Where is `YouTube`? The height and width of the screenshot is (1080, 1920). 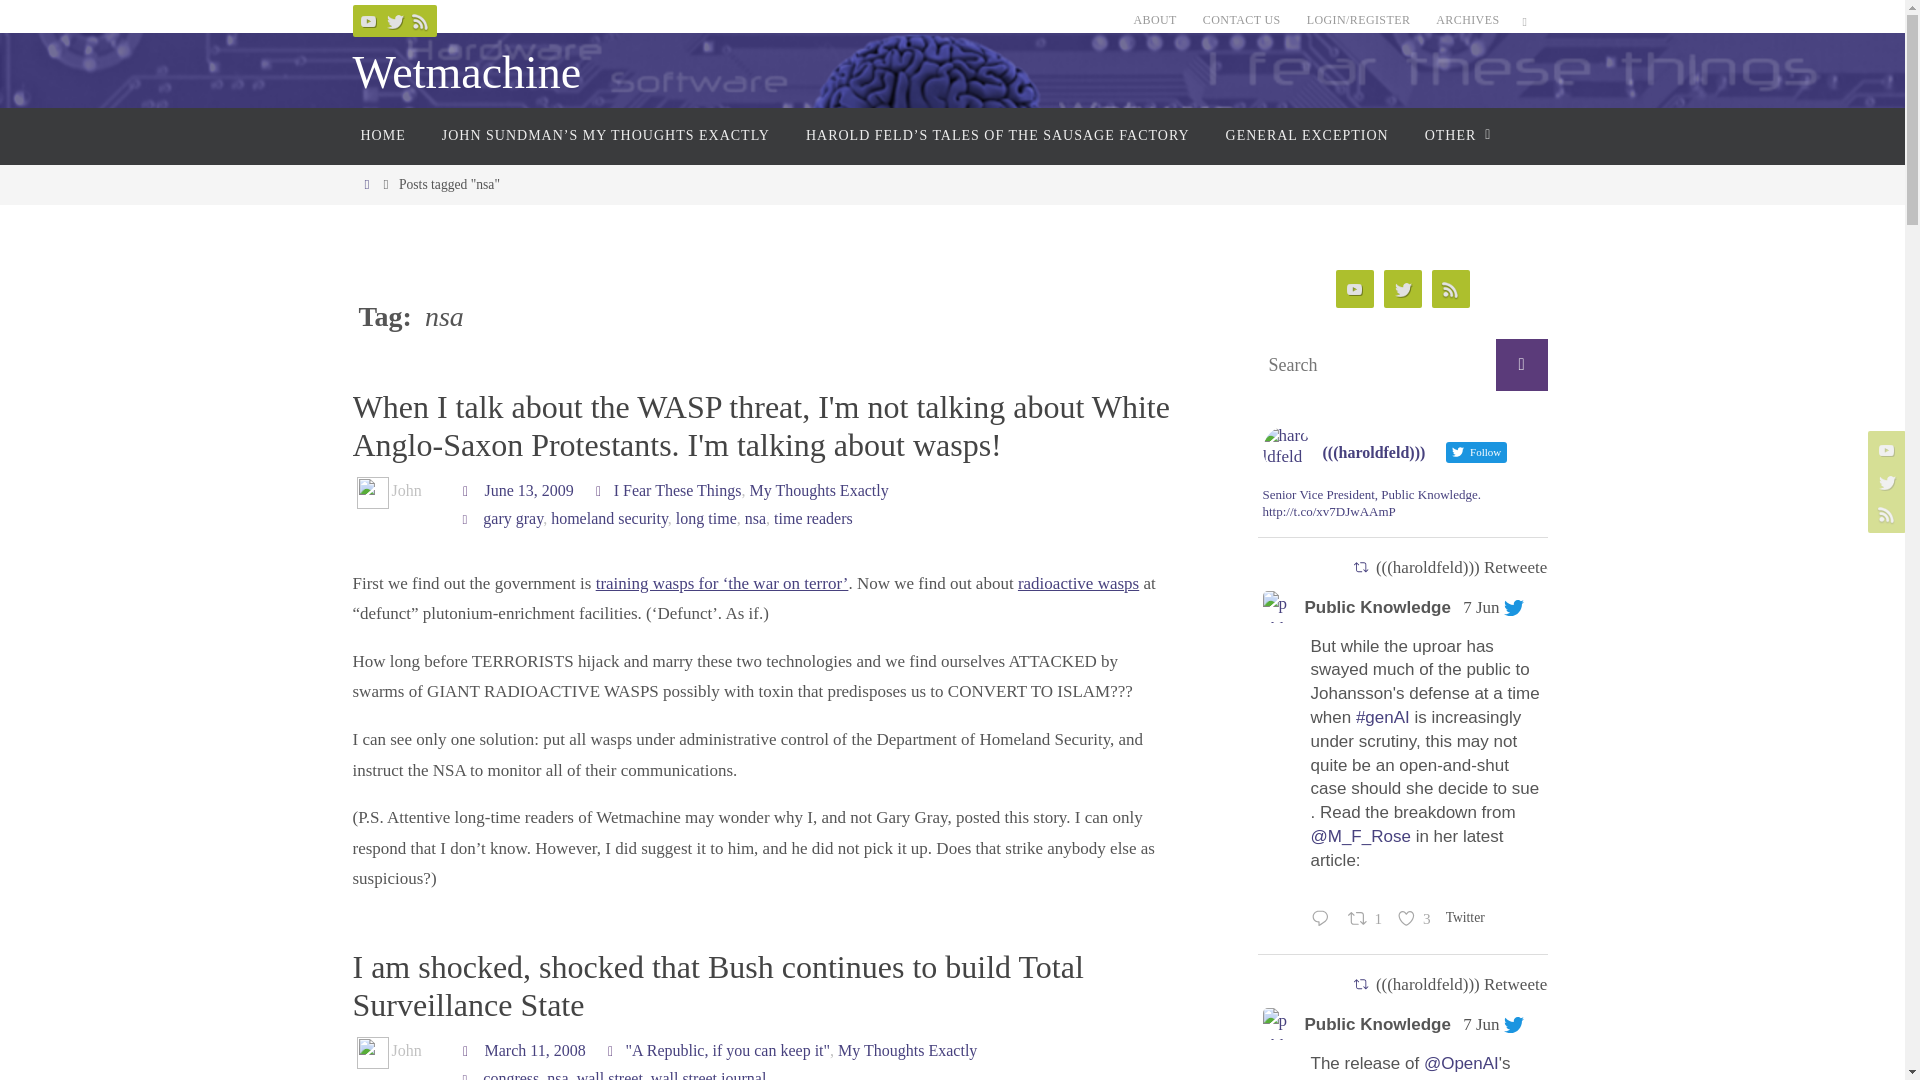
YouTube is located at coordinates (368, 20).